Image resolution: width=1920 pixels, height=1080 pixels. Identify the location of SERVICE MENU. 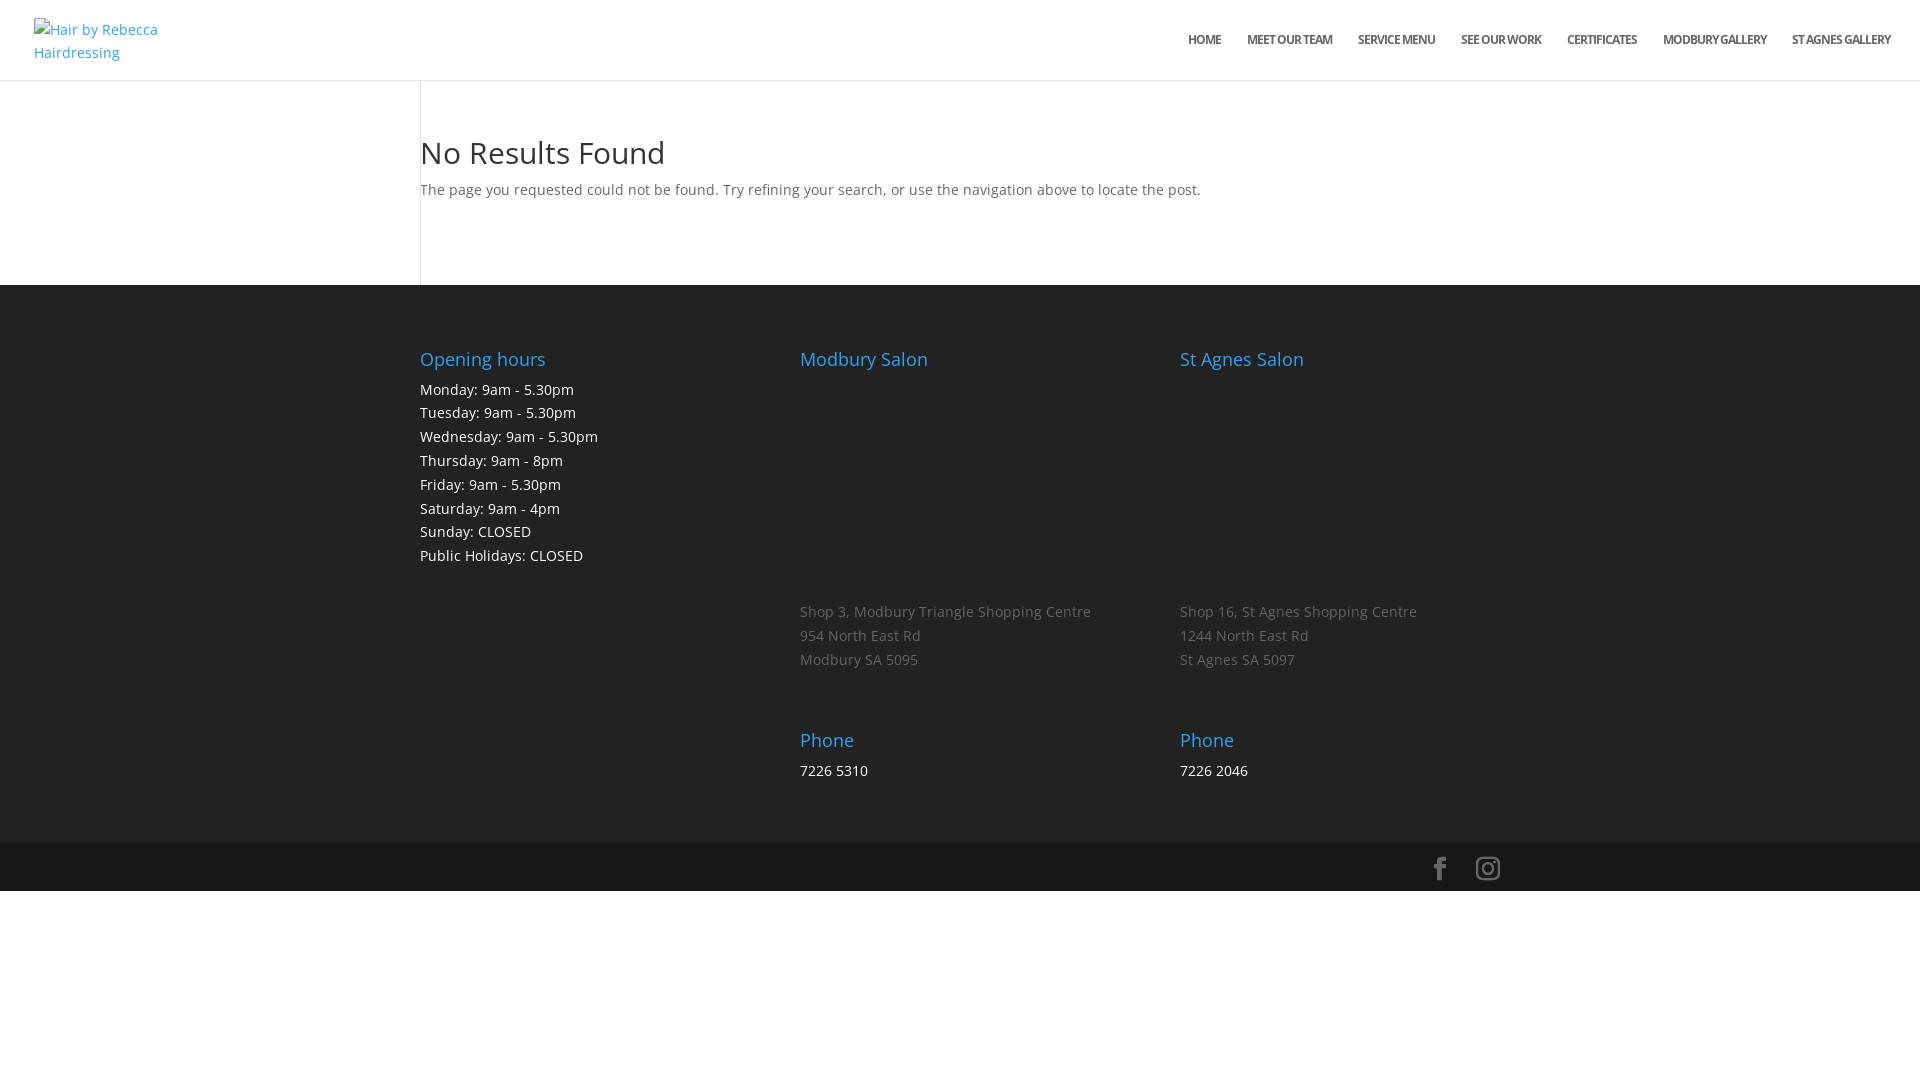
(1396, 56).